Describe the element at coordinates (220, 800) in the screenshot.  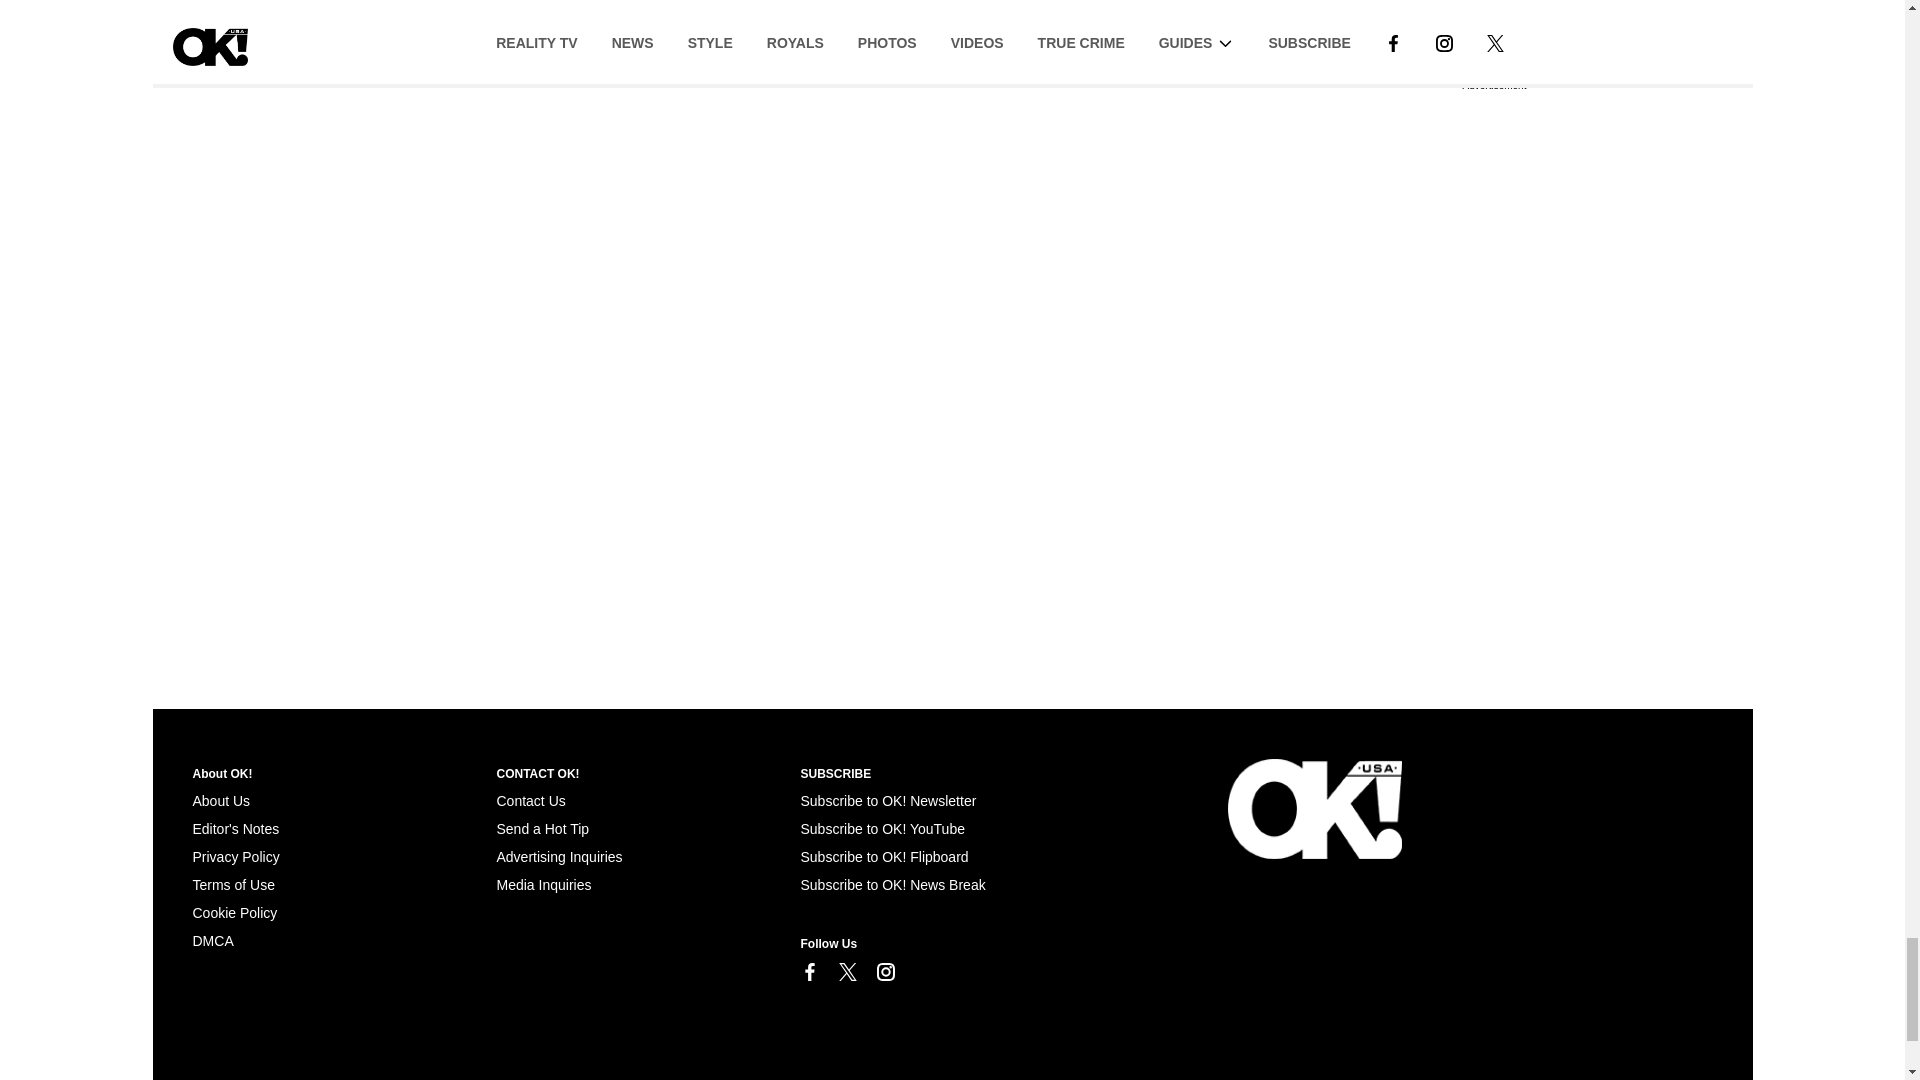
I see `About Us` at that location.